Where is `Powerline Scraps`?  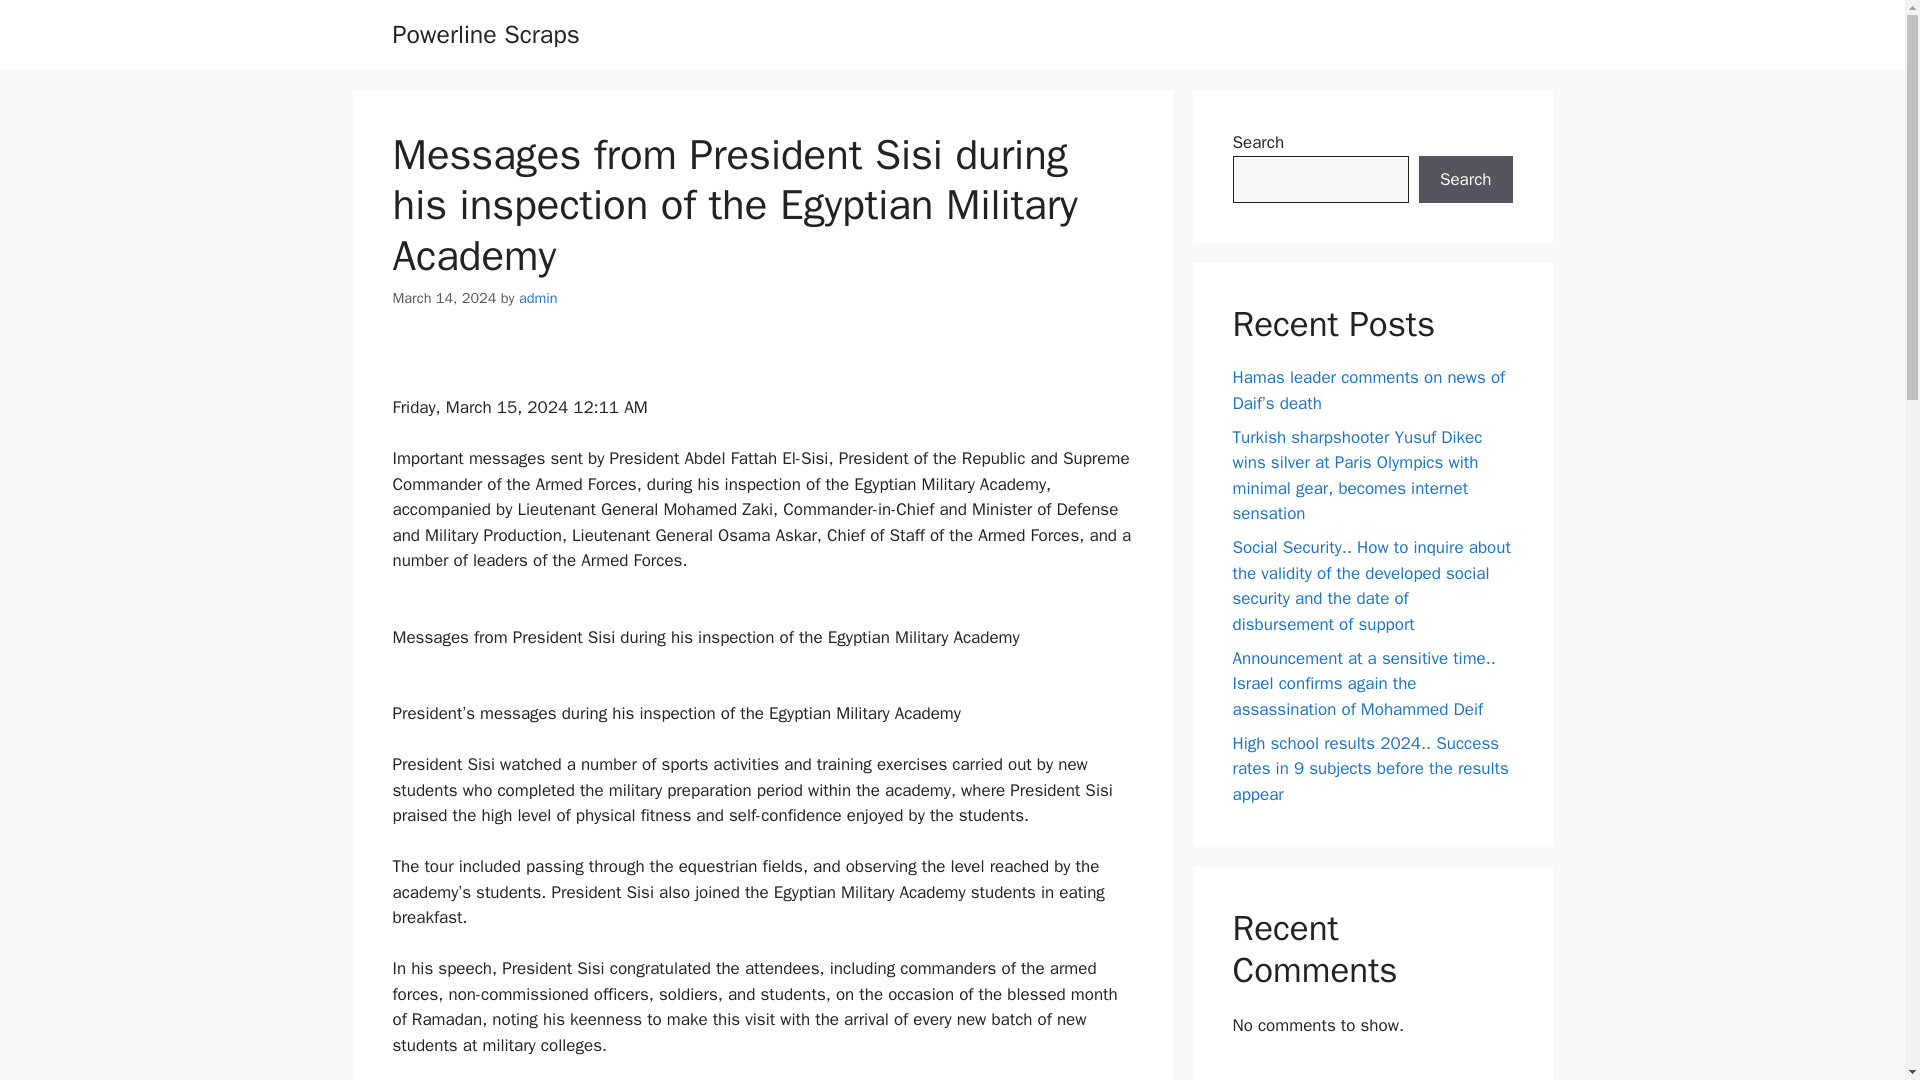
Powerline Scraps is located at coordinates (485, 34).